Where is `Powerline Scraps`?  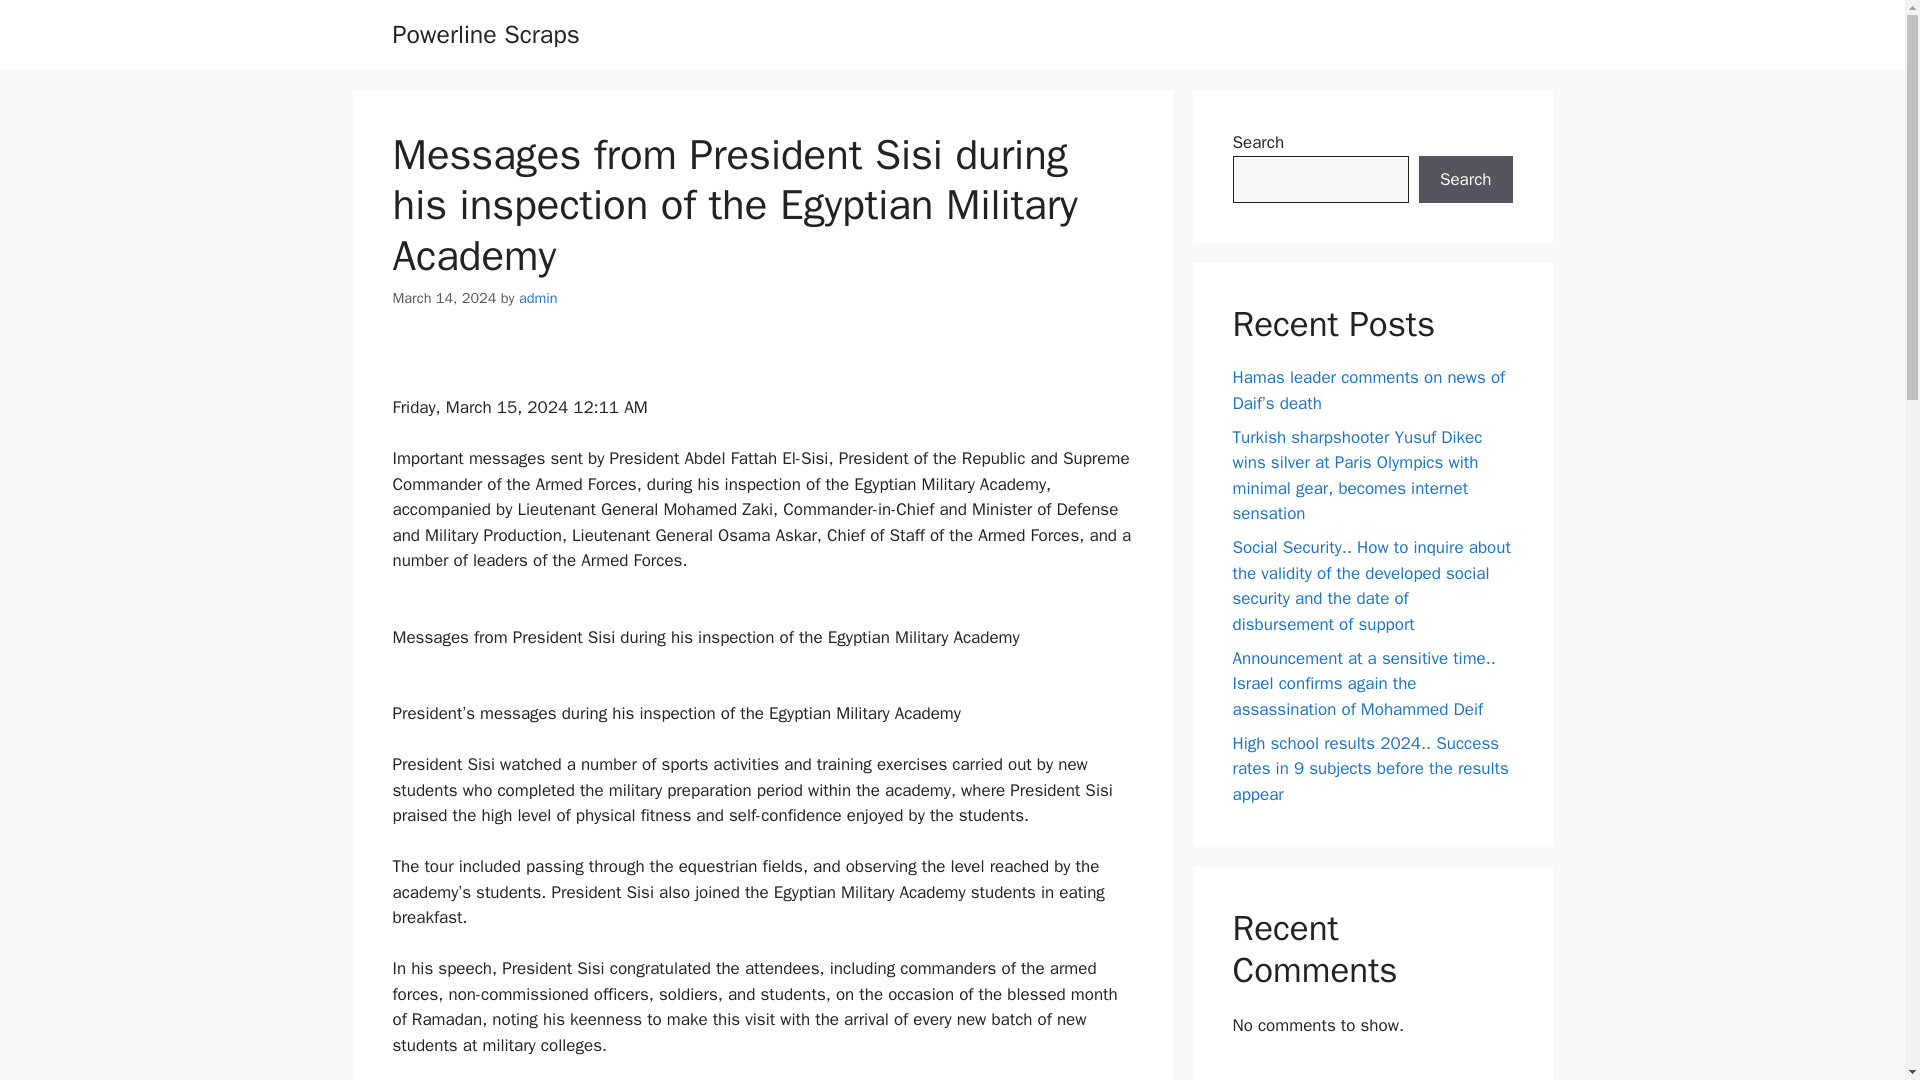
Powerline Scraps is located at coordinates (485, 34).